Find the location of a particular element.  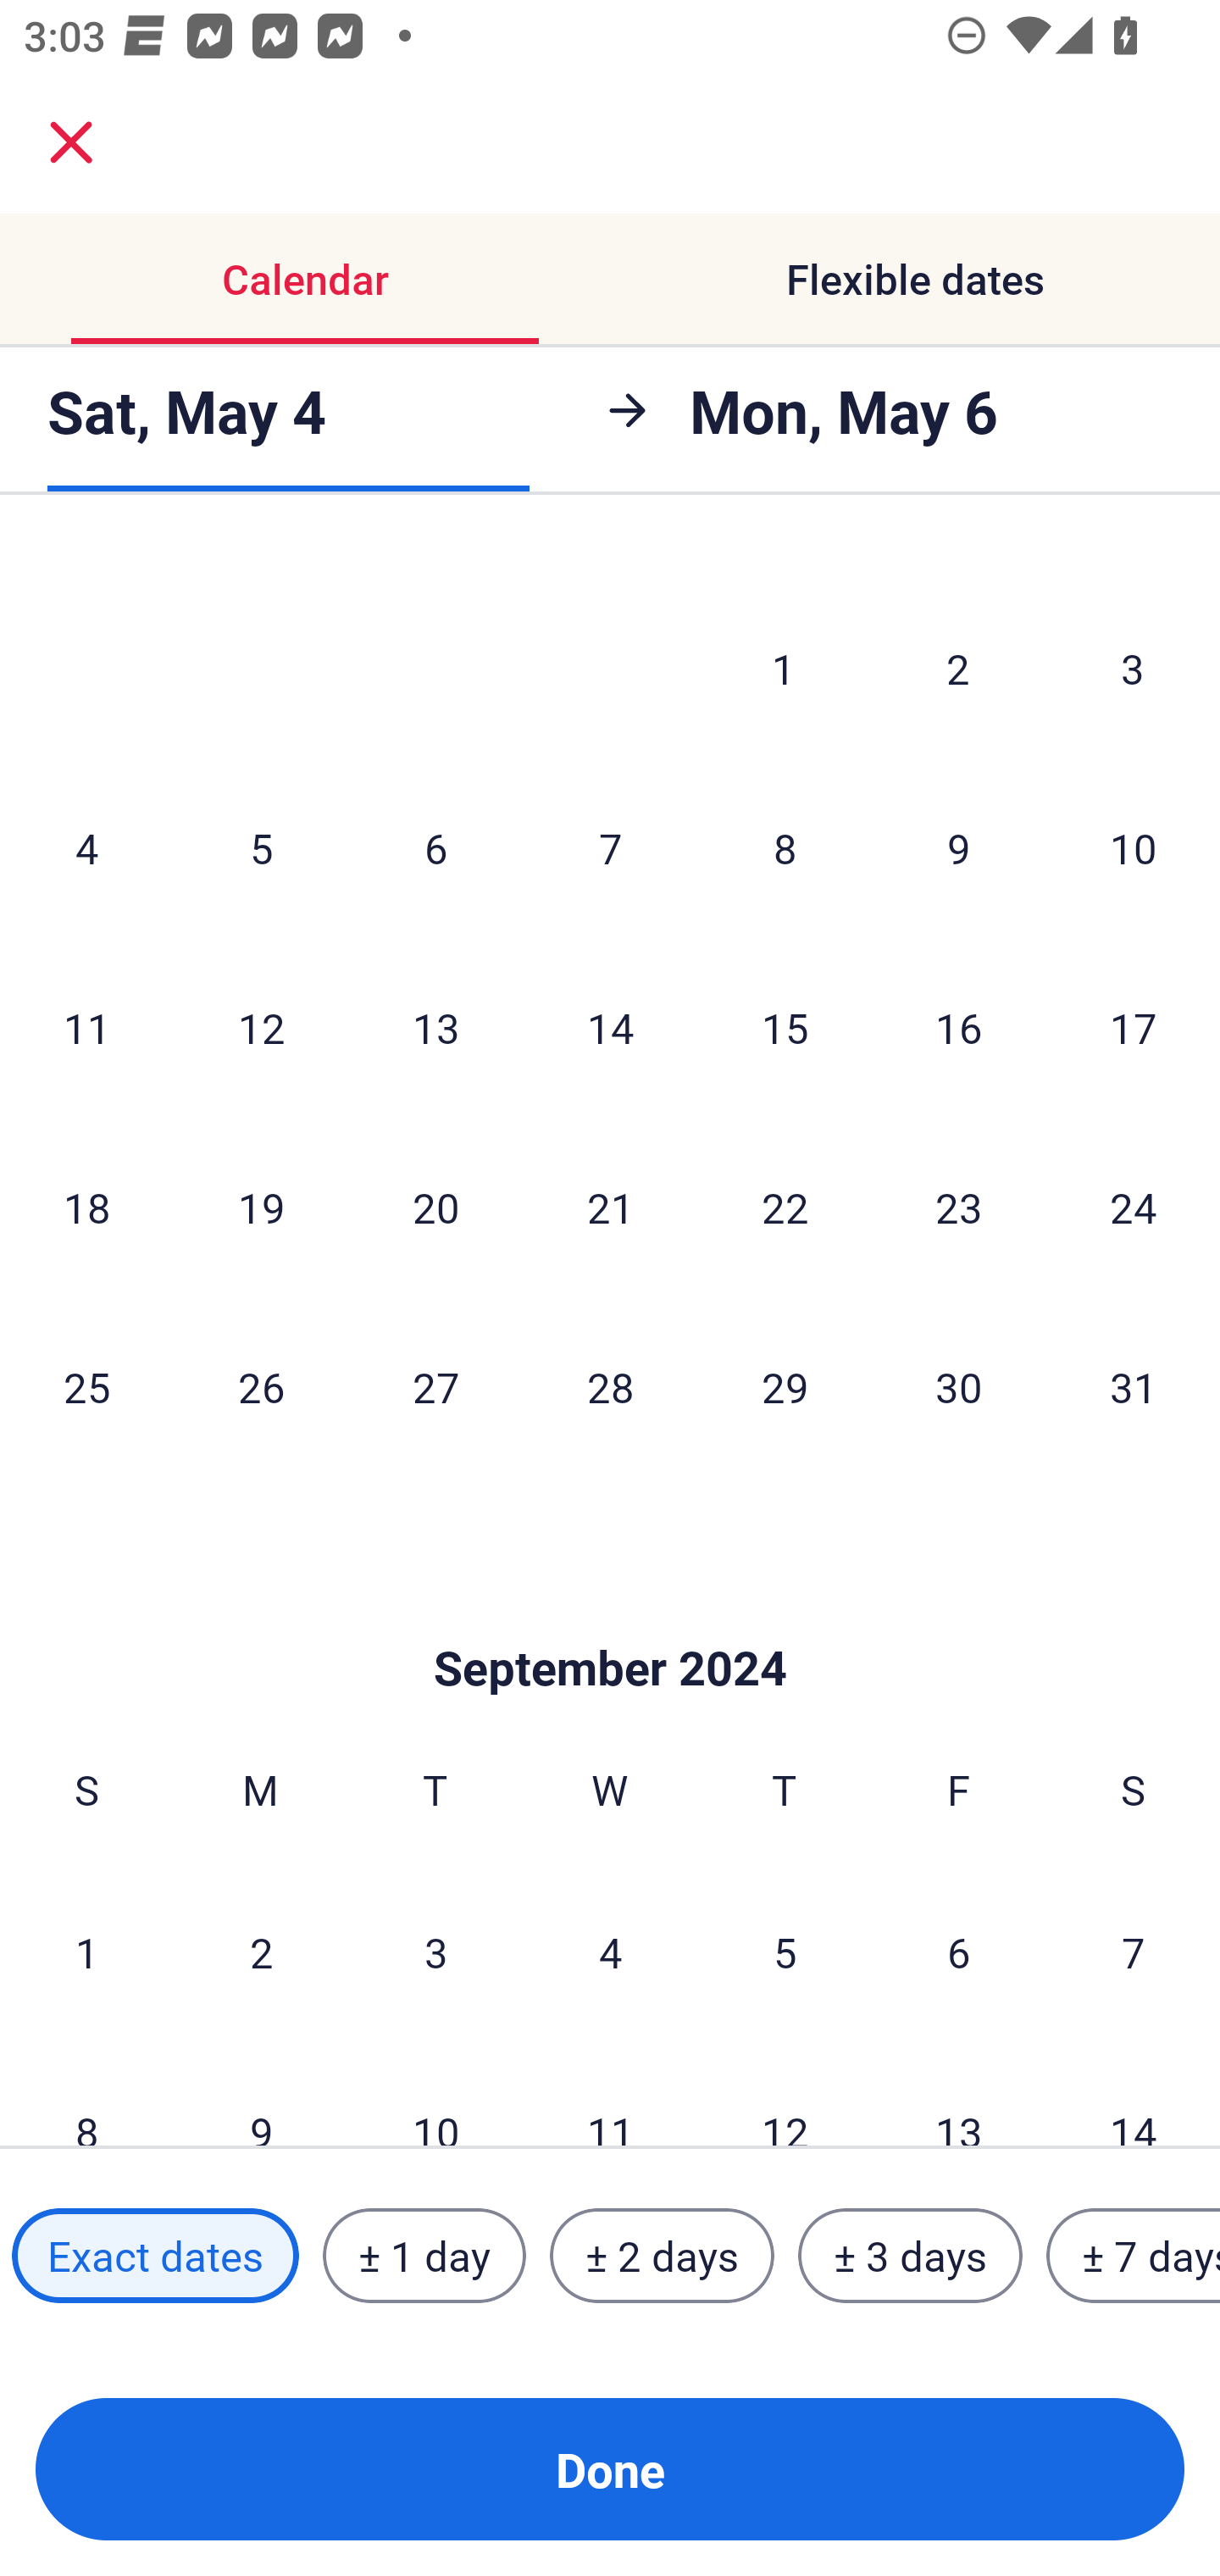

4 Sunday, August 4, 2024 is located at coordinates (86, 847).